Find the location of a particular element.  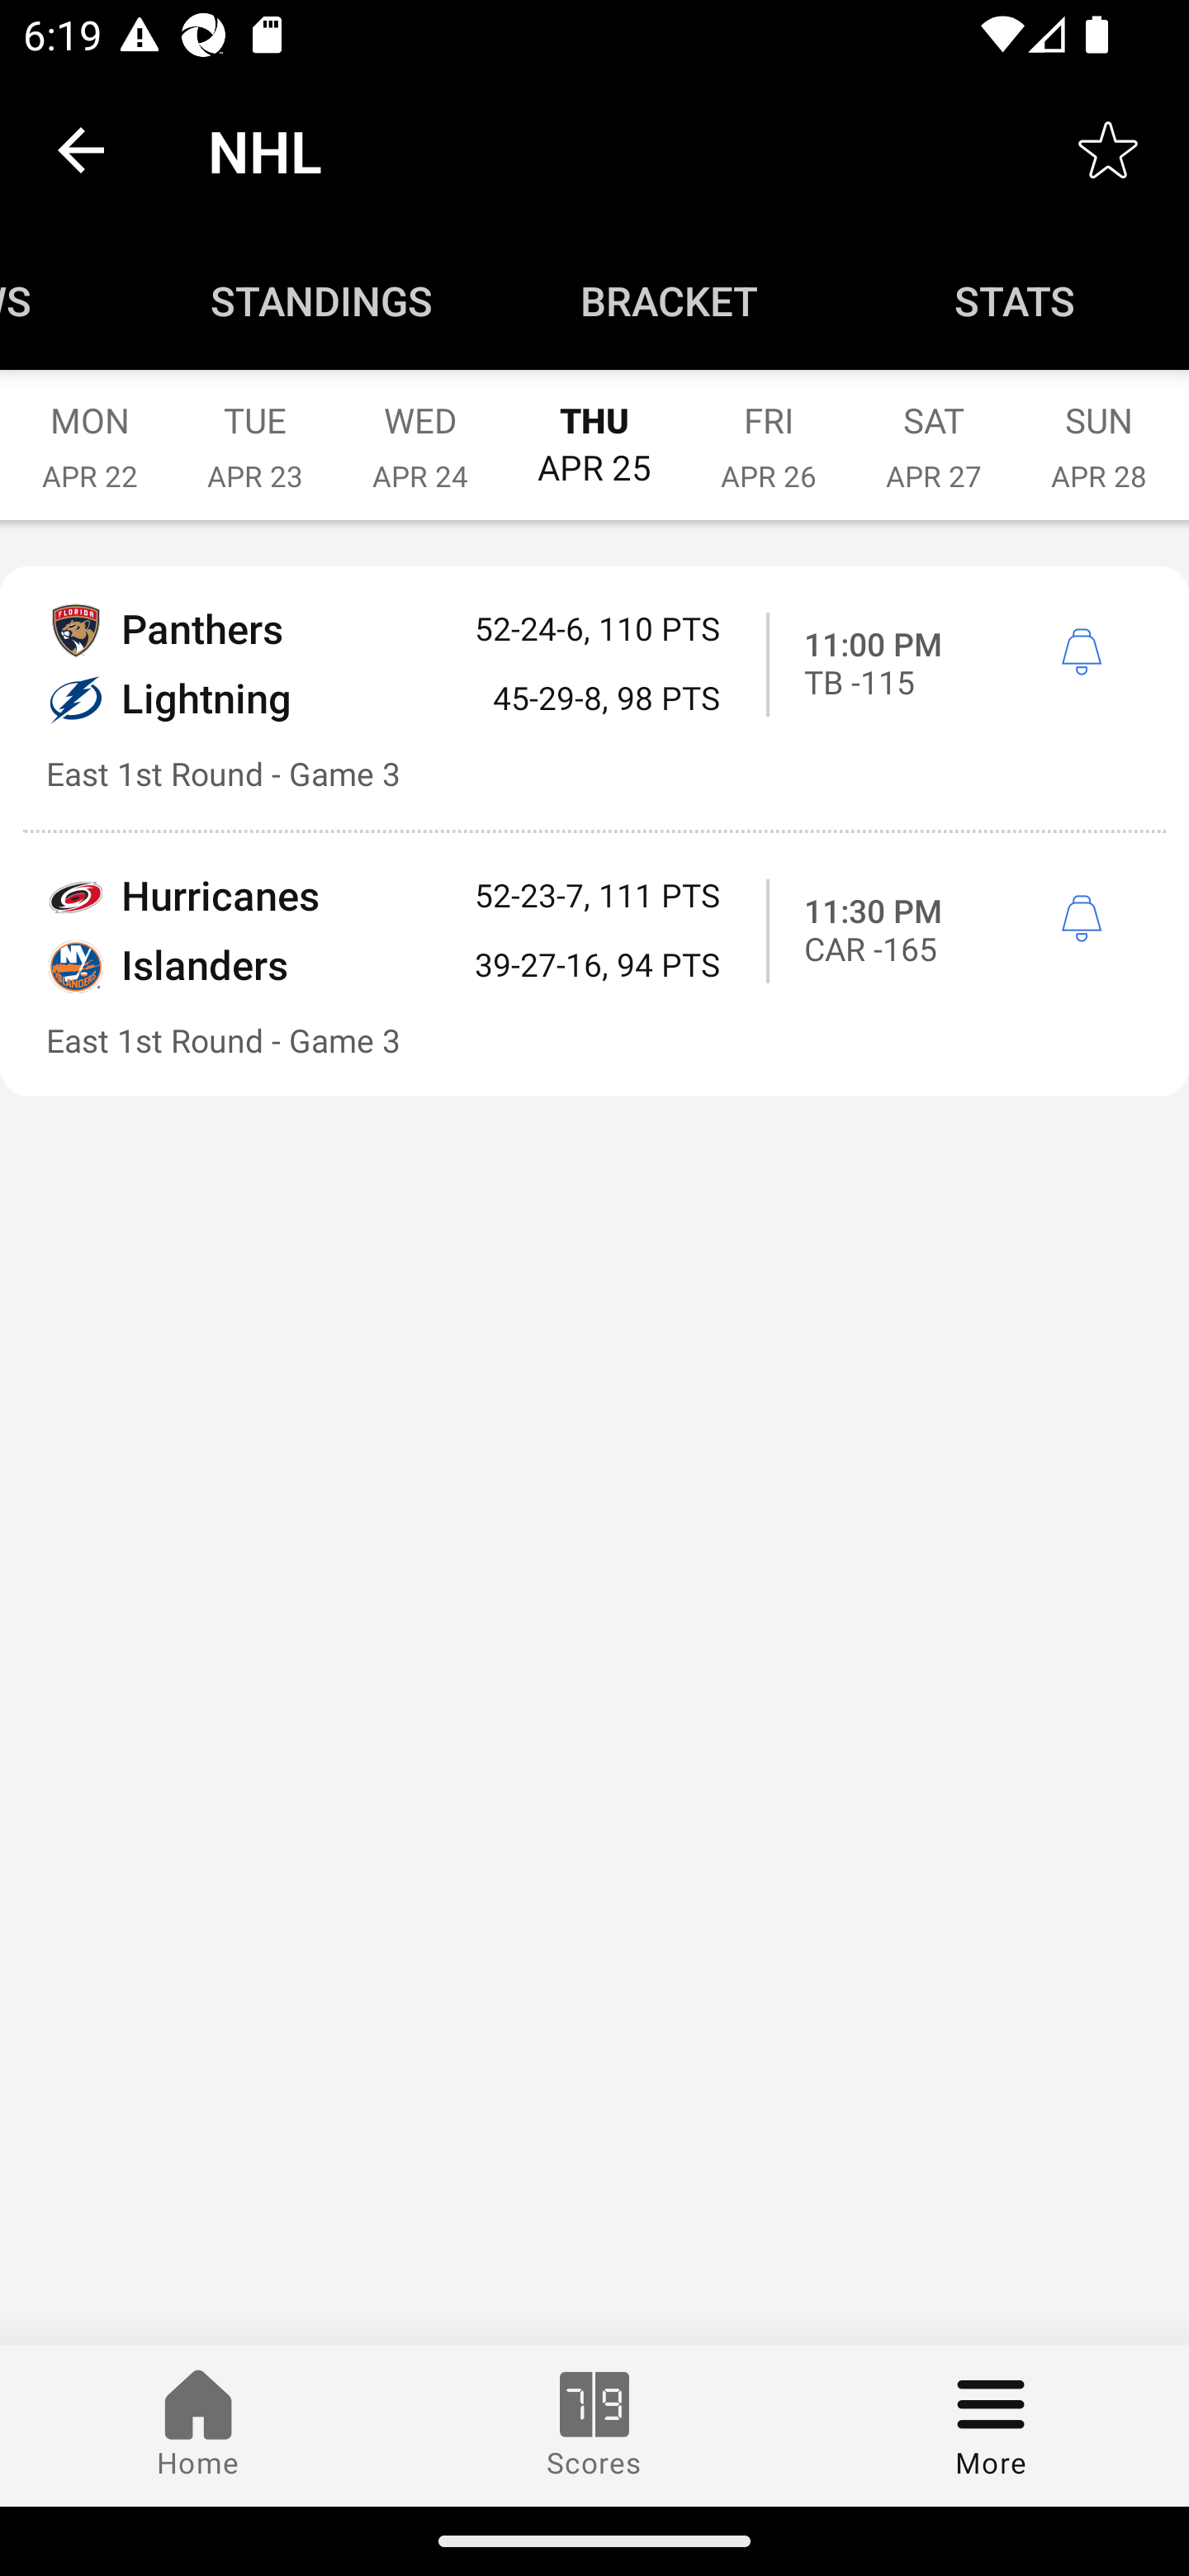

WED APR 24 is located at coordinates (419, 431).